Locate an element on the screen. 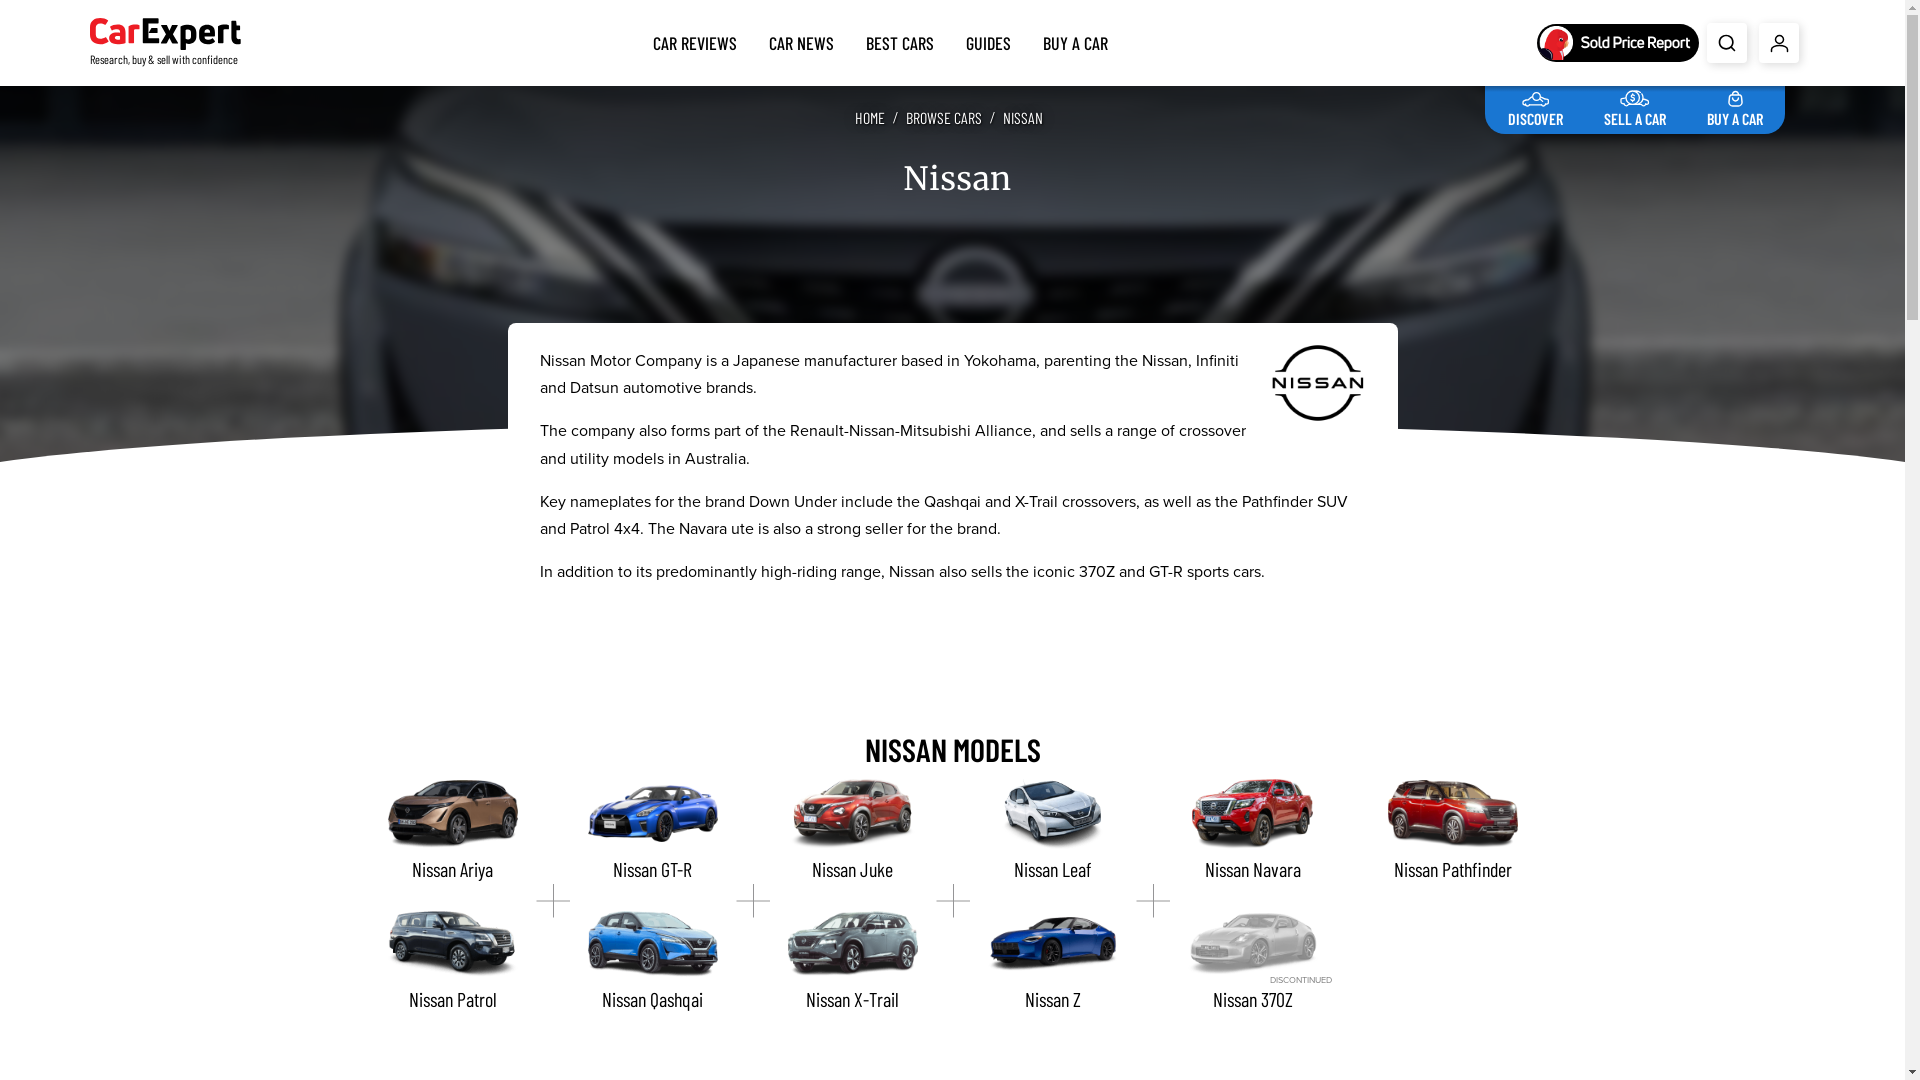  HOME is located at coordinates (869, 118).